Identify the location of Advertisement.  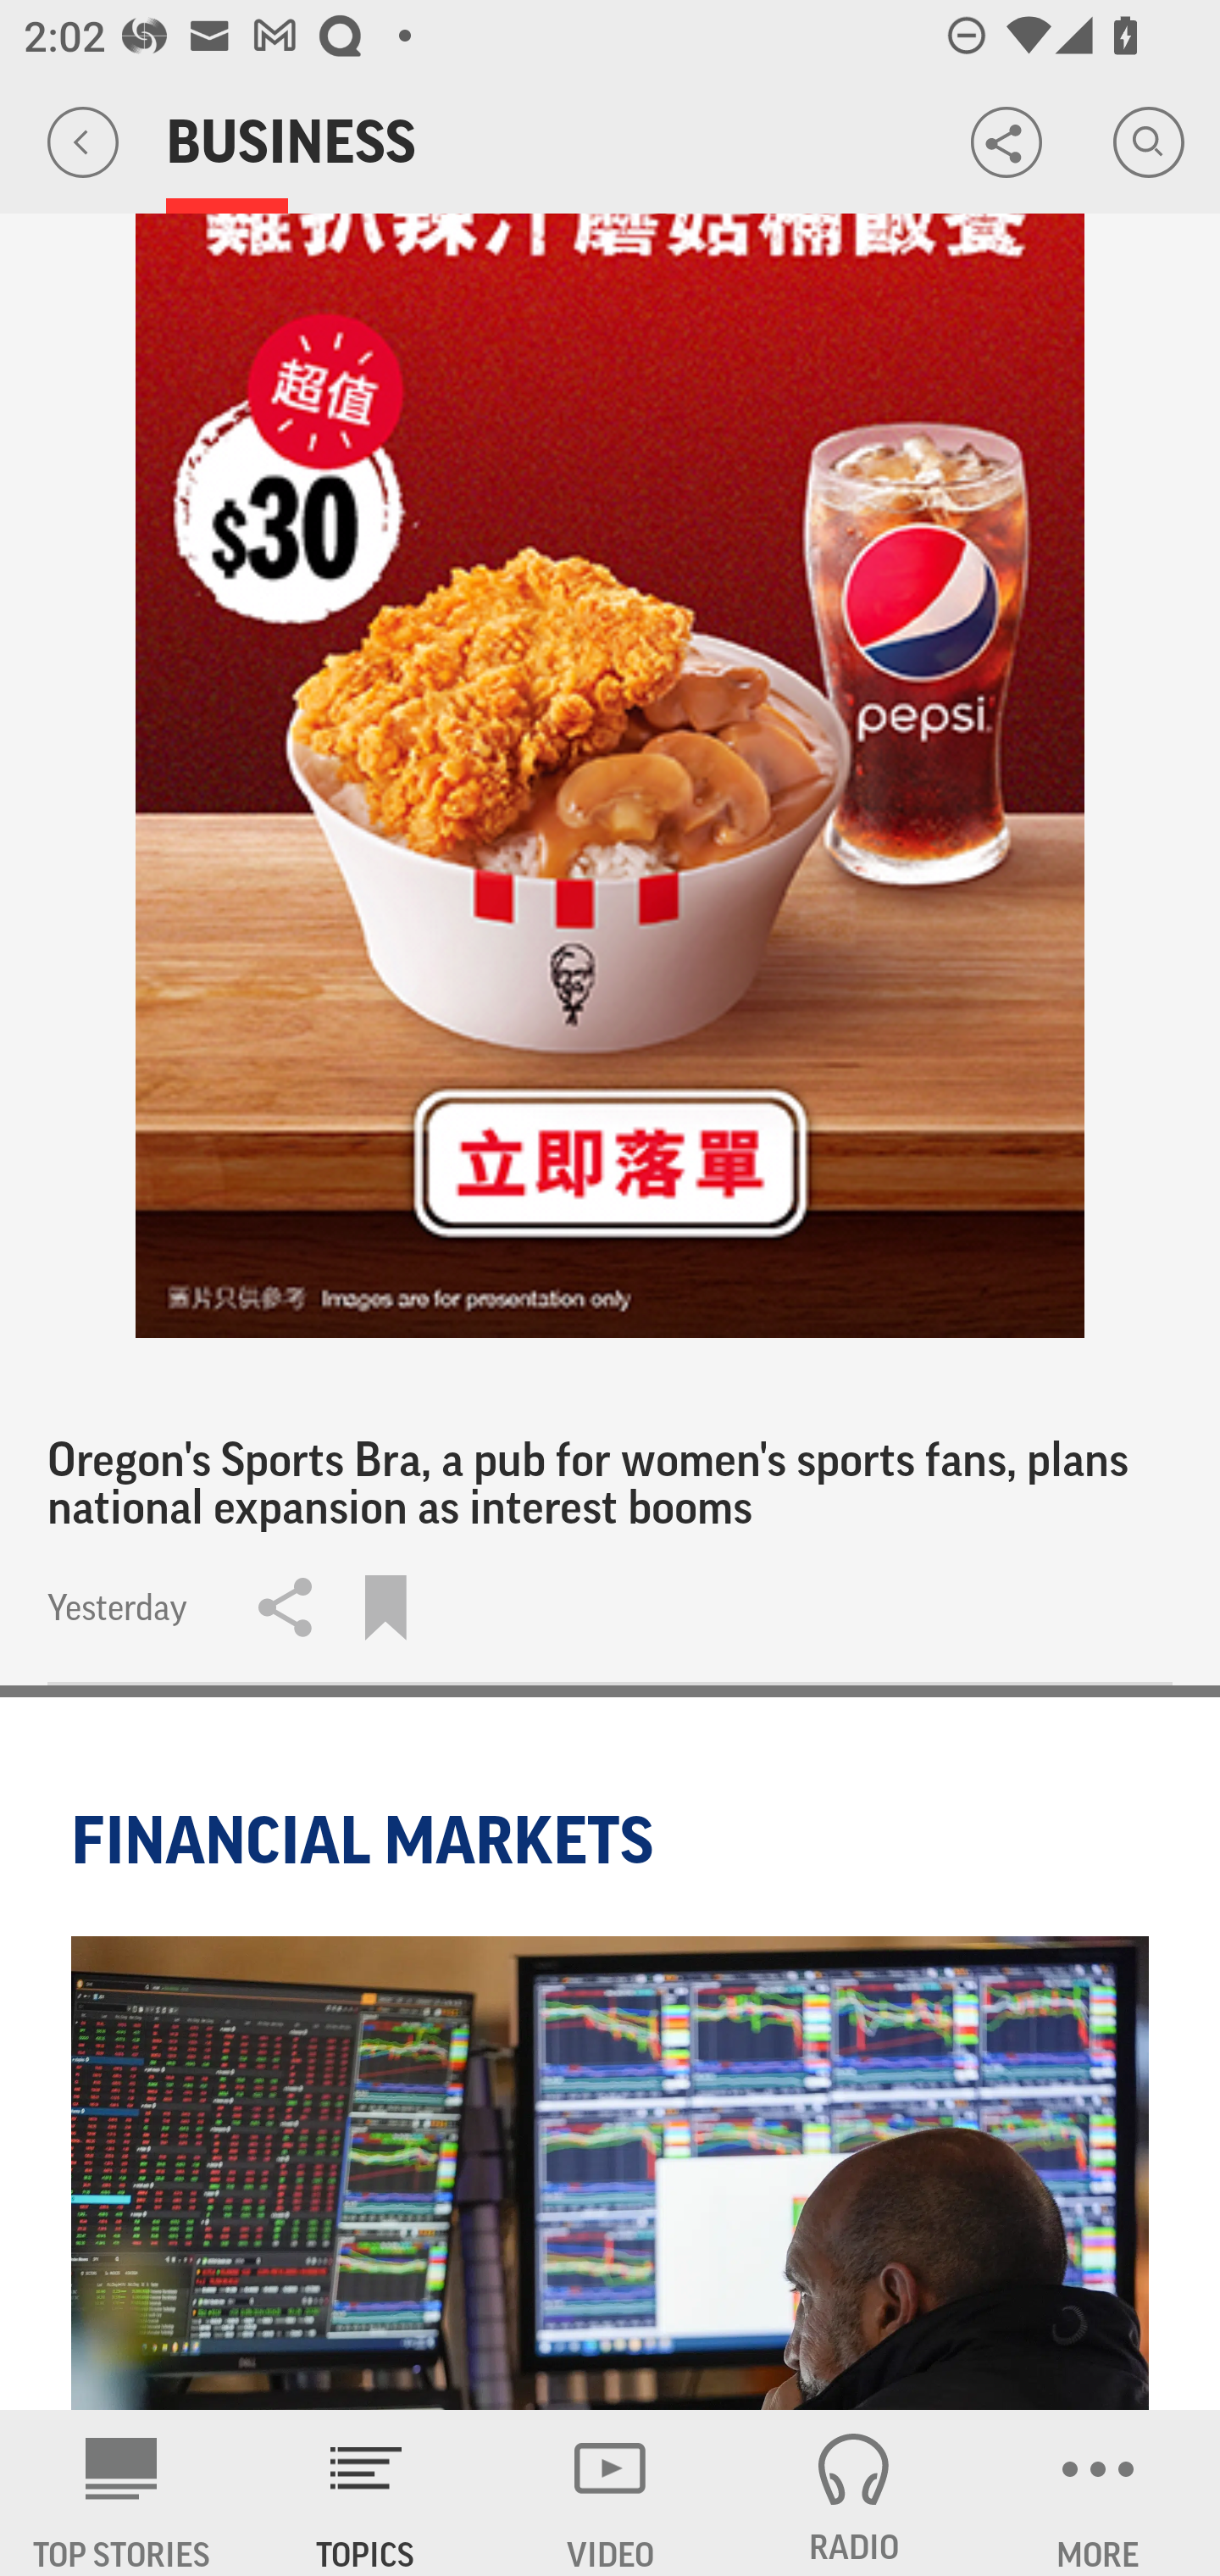
(610, 669).